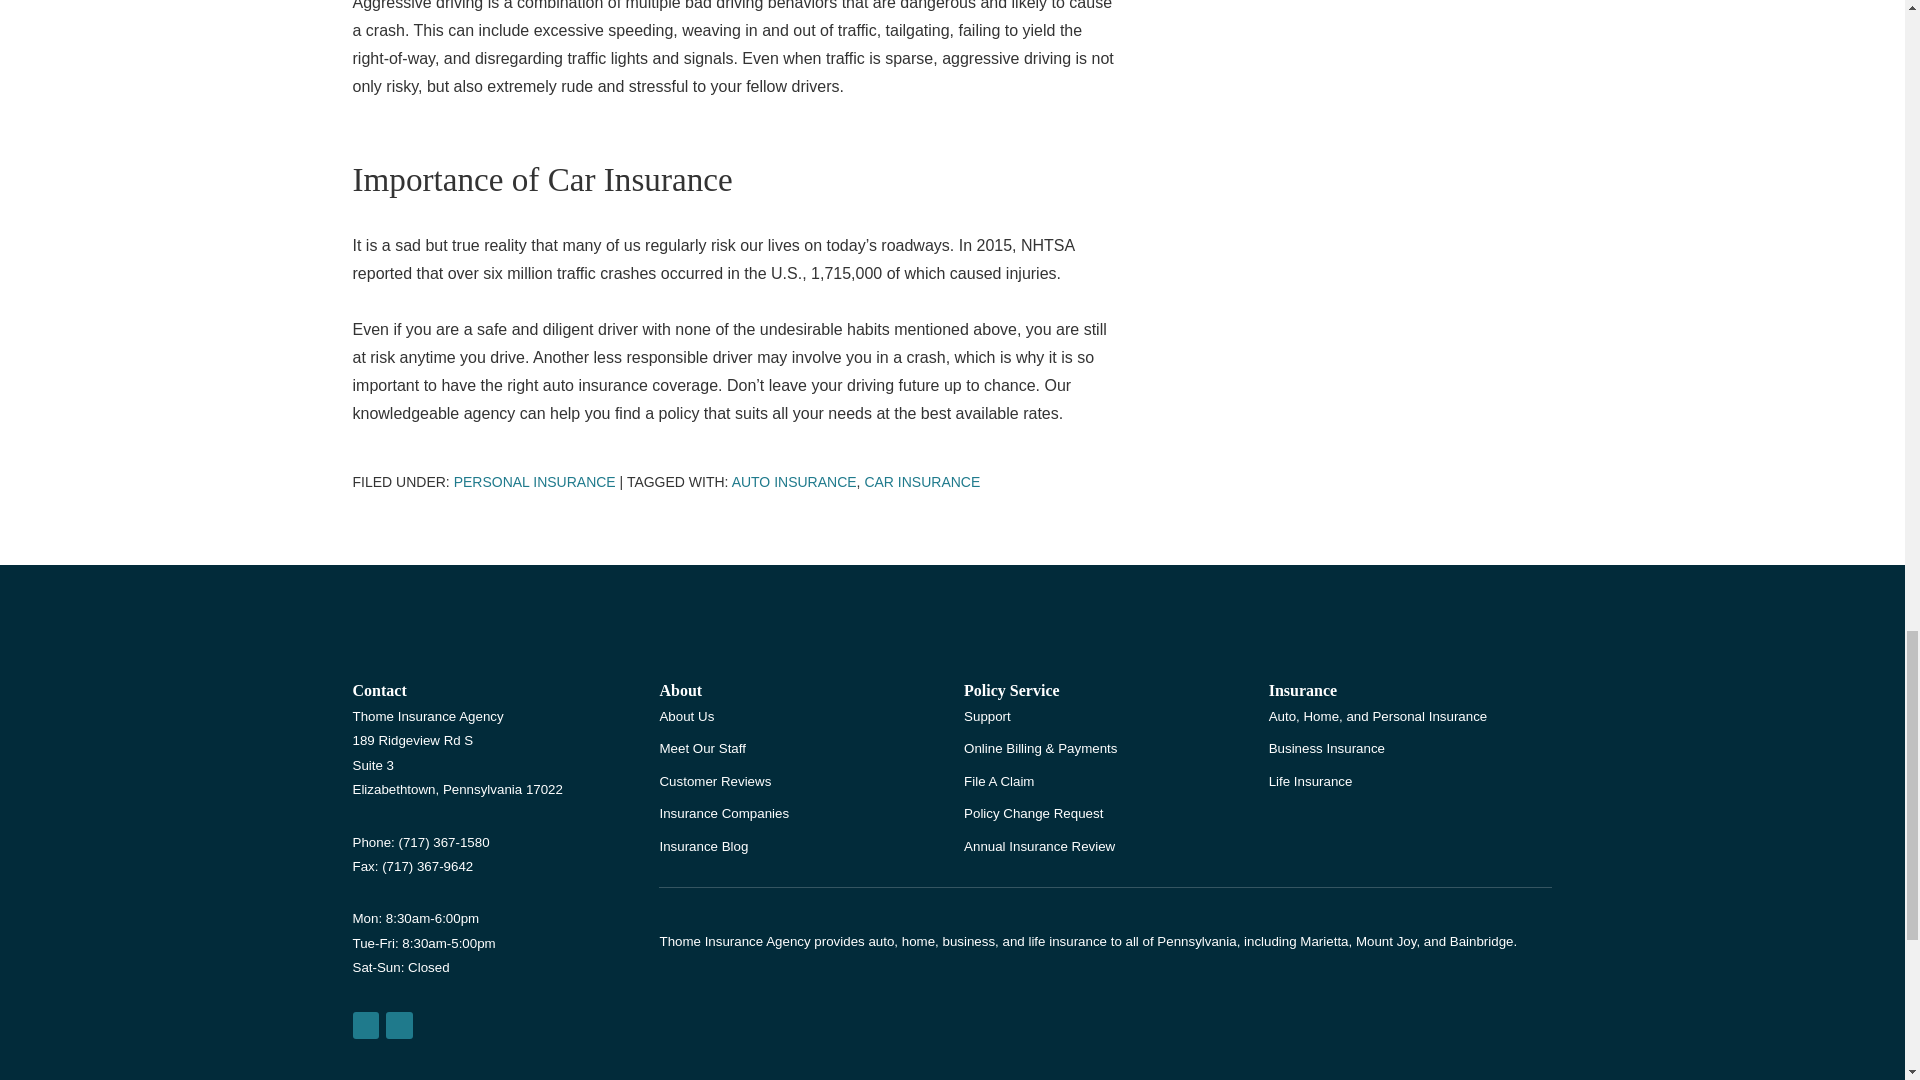 The height and width of the screenshot is (1080, 1920). What do you see at coordinates (534, 482) in the screenshot?
I see `Personal Insurance` at bounding box center [534, 482].